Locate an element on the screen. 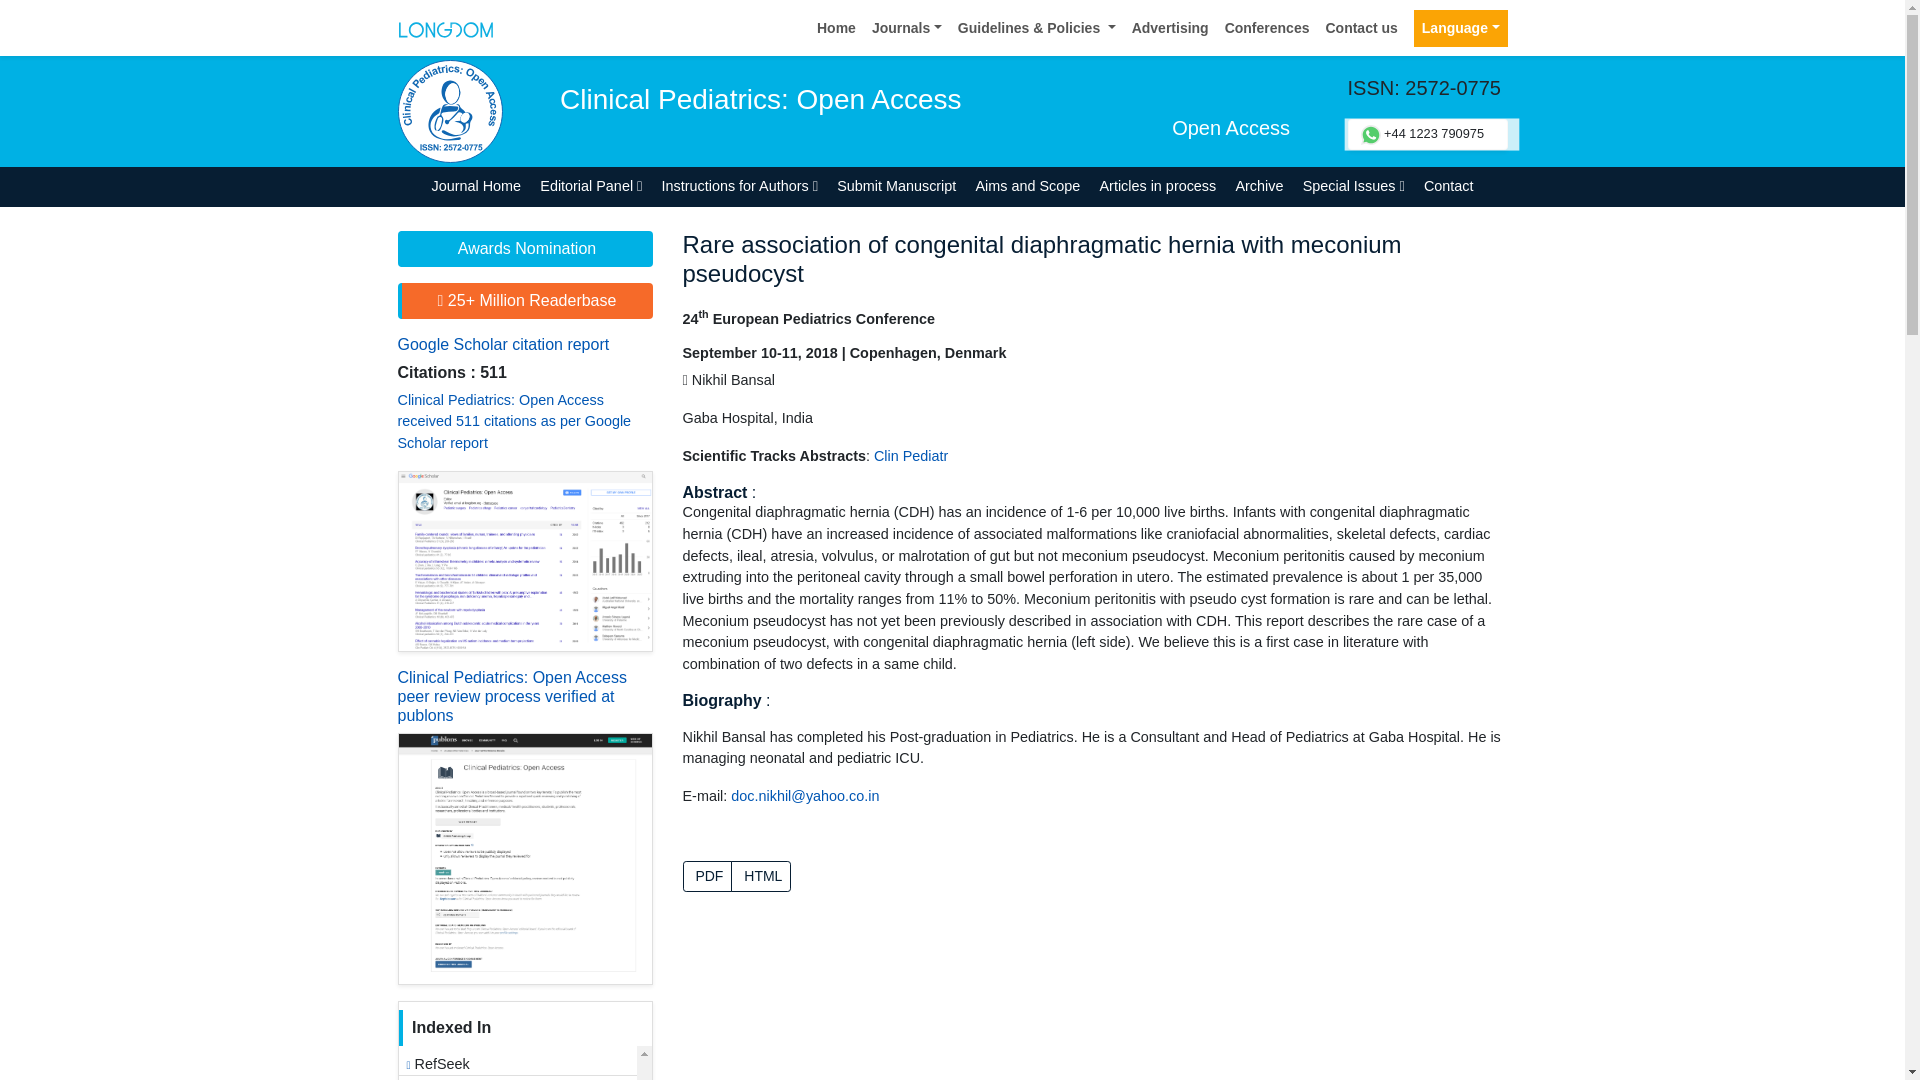 This screenshot has height=1080, width=1920. Aims and Scope is located at coordinates (1028, 188).